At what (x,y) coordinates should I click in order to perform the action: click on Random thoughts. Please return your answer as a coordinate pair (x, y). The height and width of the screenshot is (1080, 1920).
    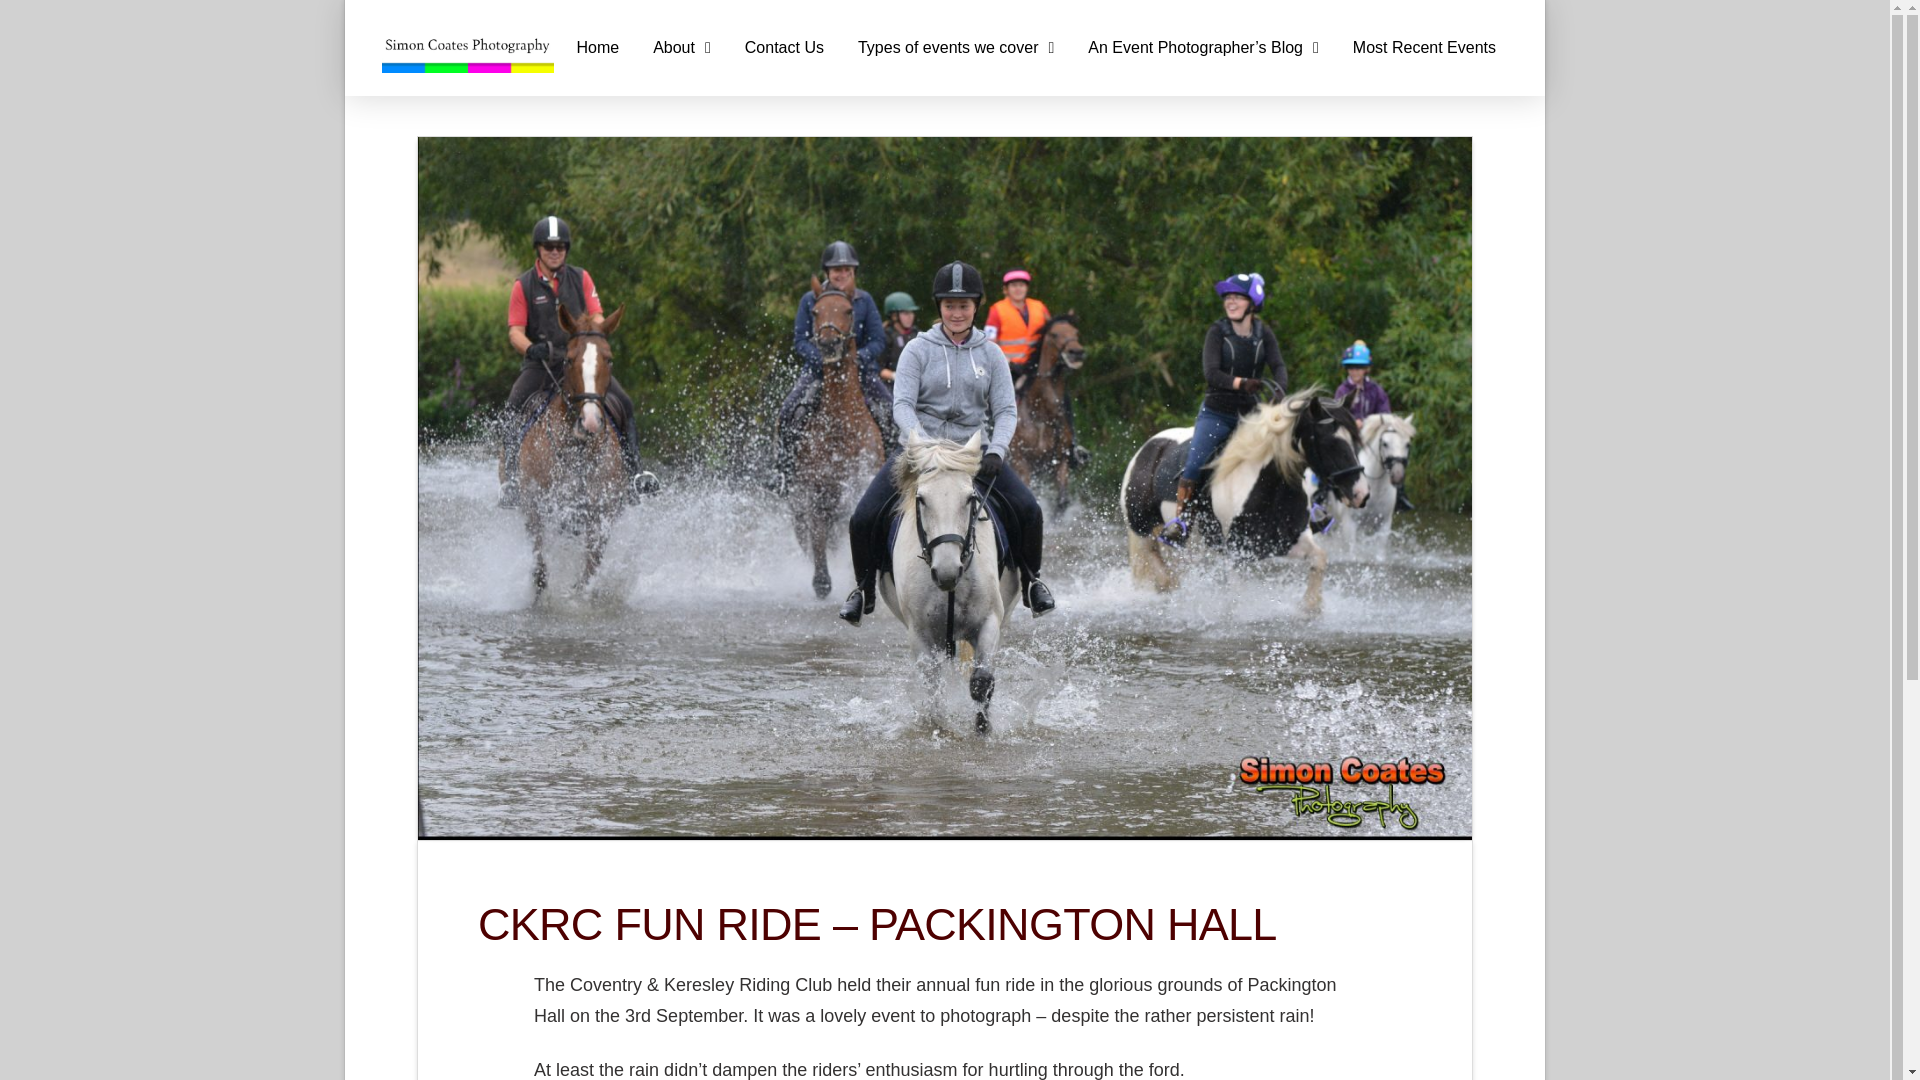
    Looking at the image, I should click on (1204, 48).